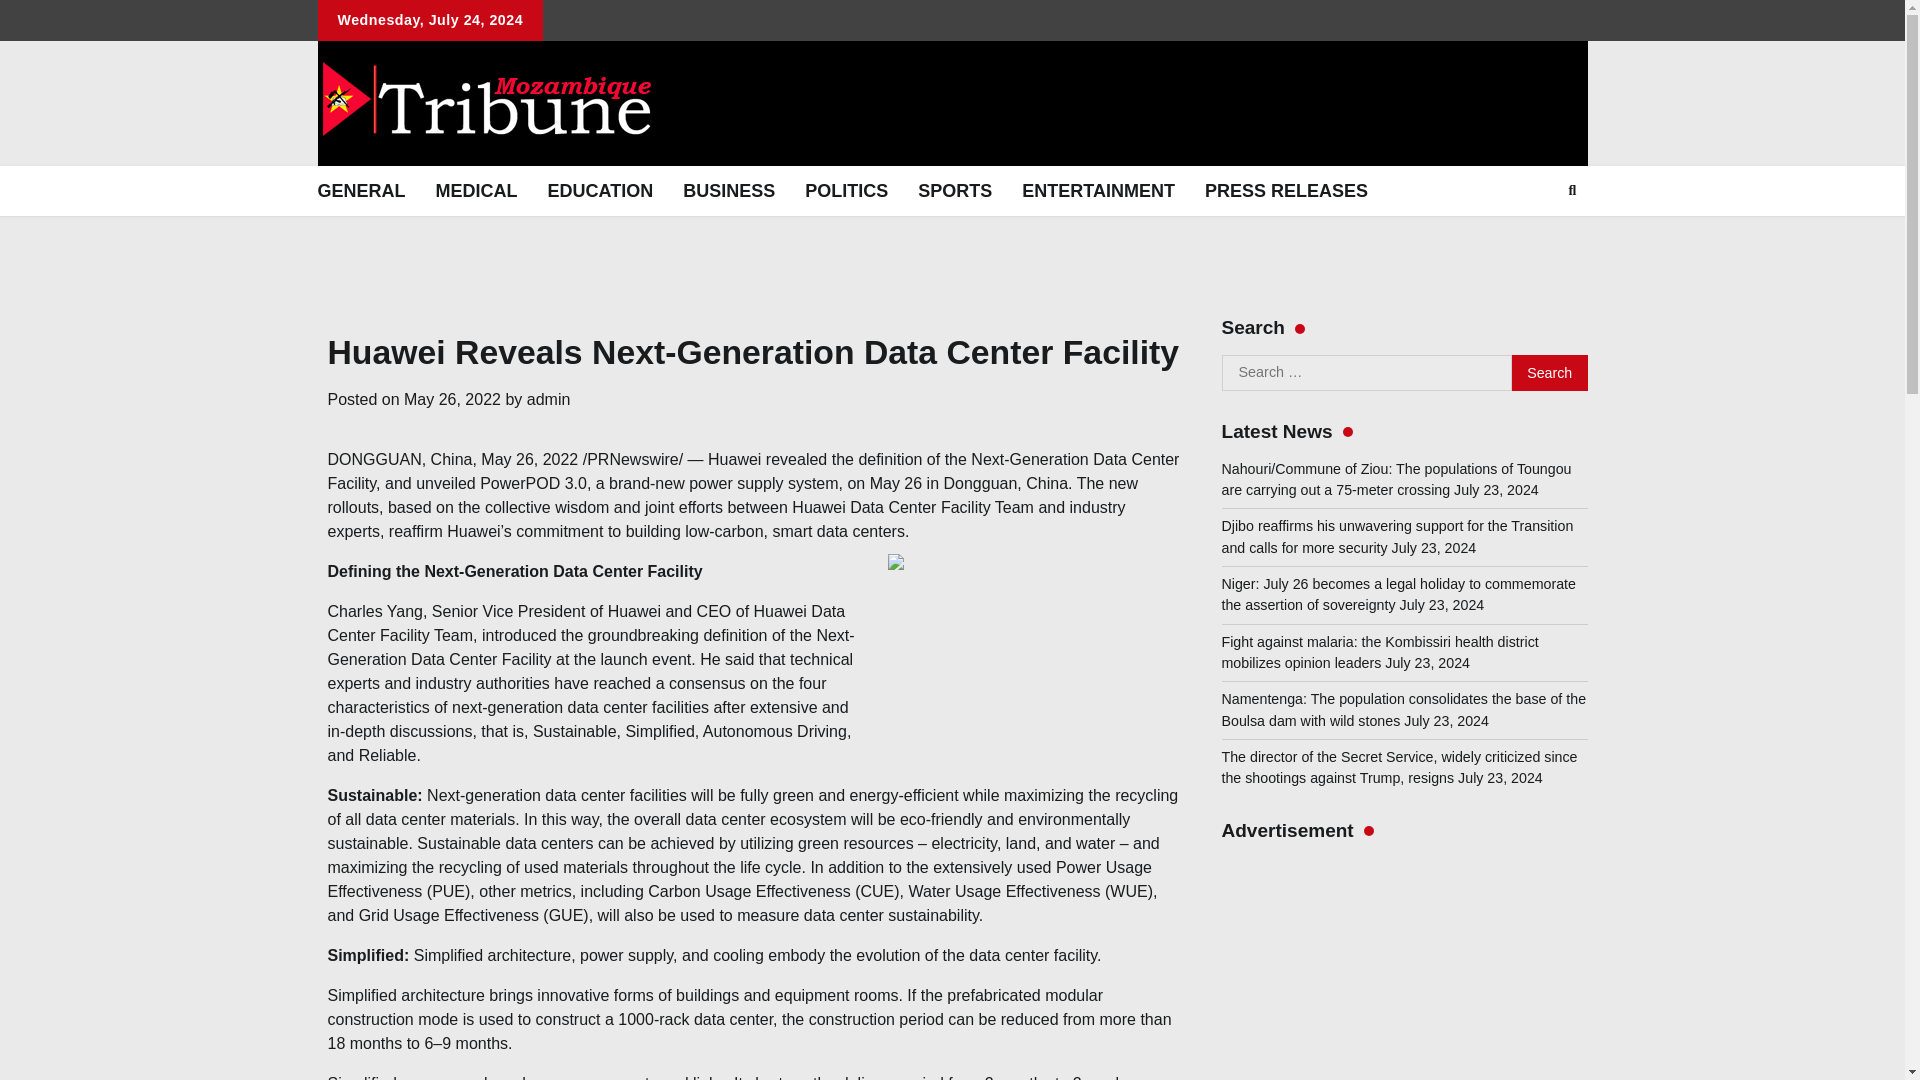 The image size is (1920, 1080). Describe the element at coordinates (600, 191) in the screenshot. I see `EDUCATION` at that location.